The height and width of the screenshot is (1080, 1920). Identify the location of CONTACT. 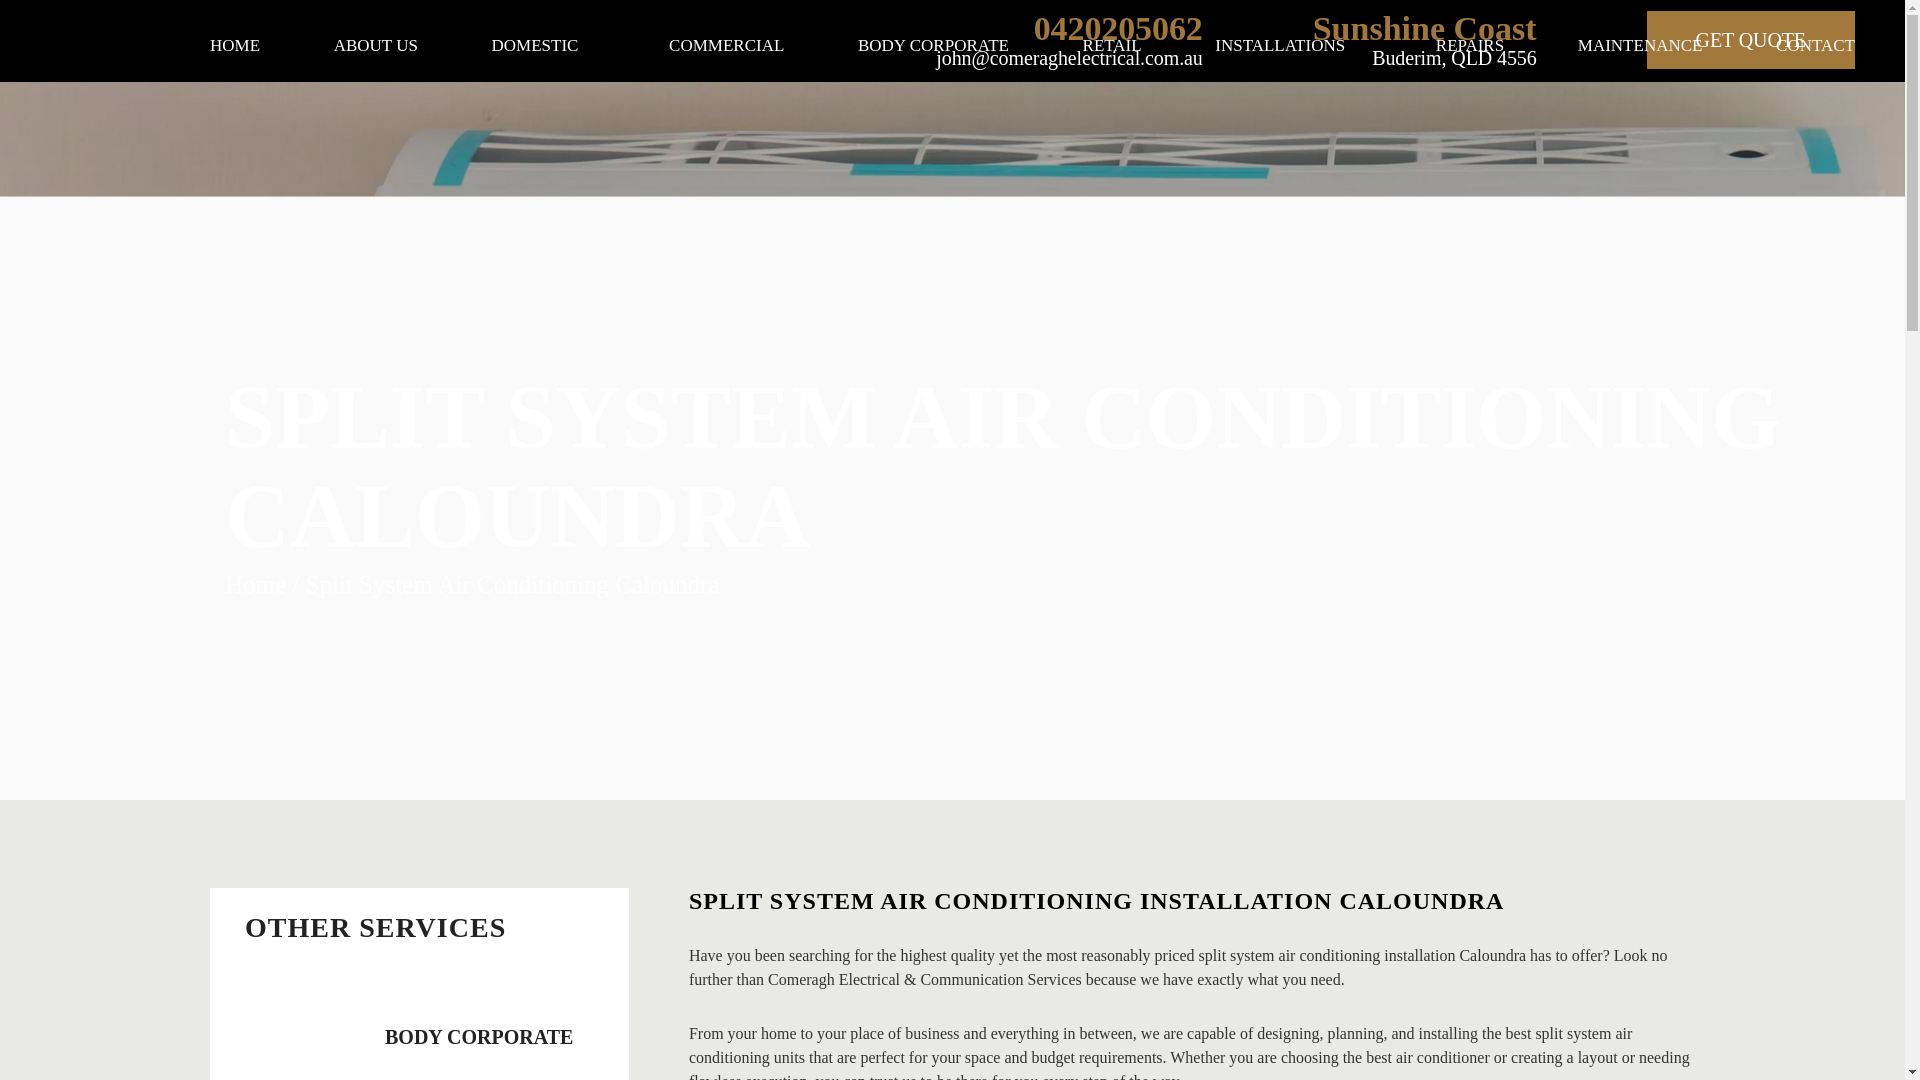
(1815, 50).